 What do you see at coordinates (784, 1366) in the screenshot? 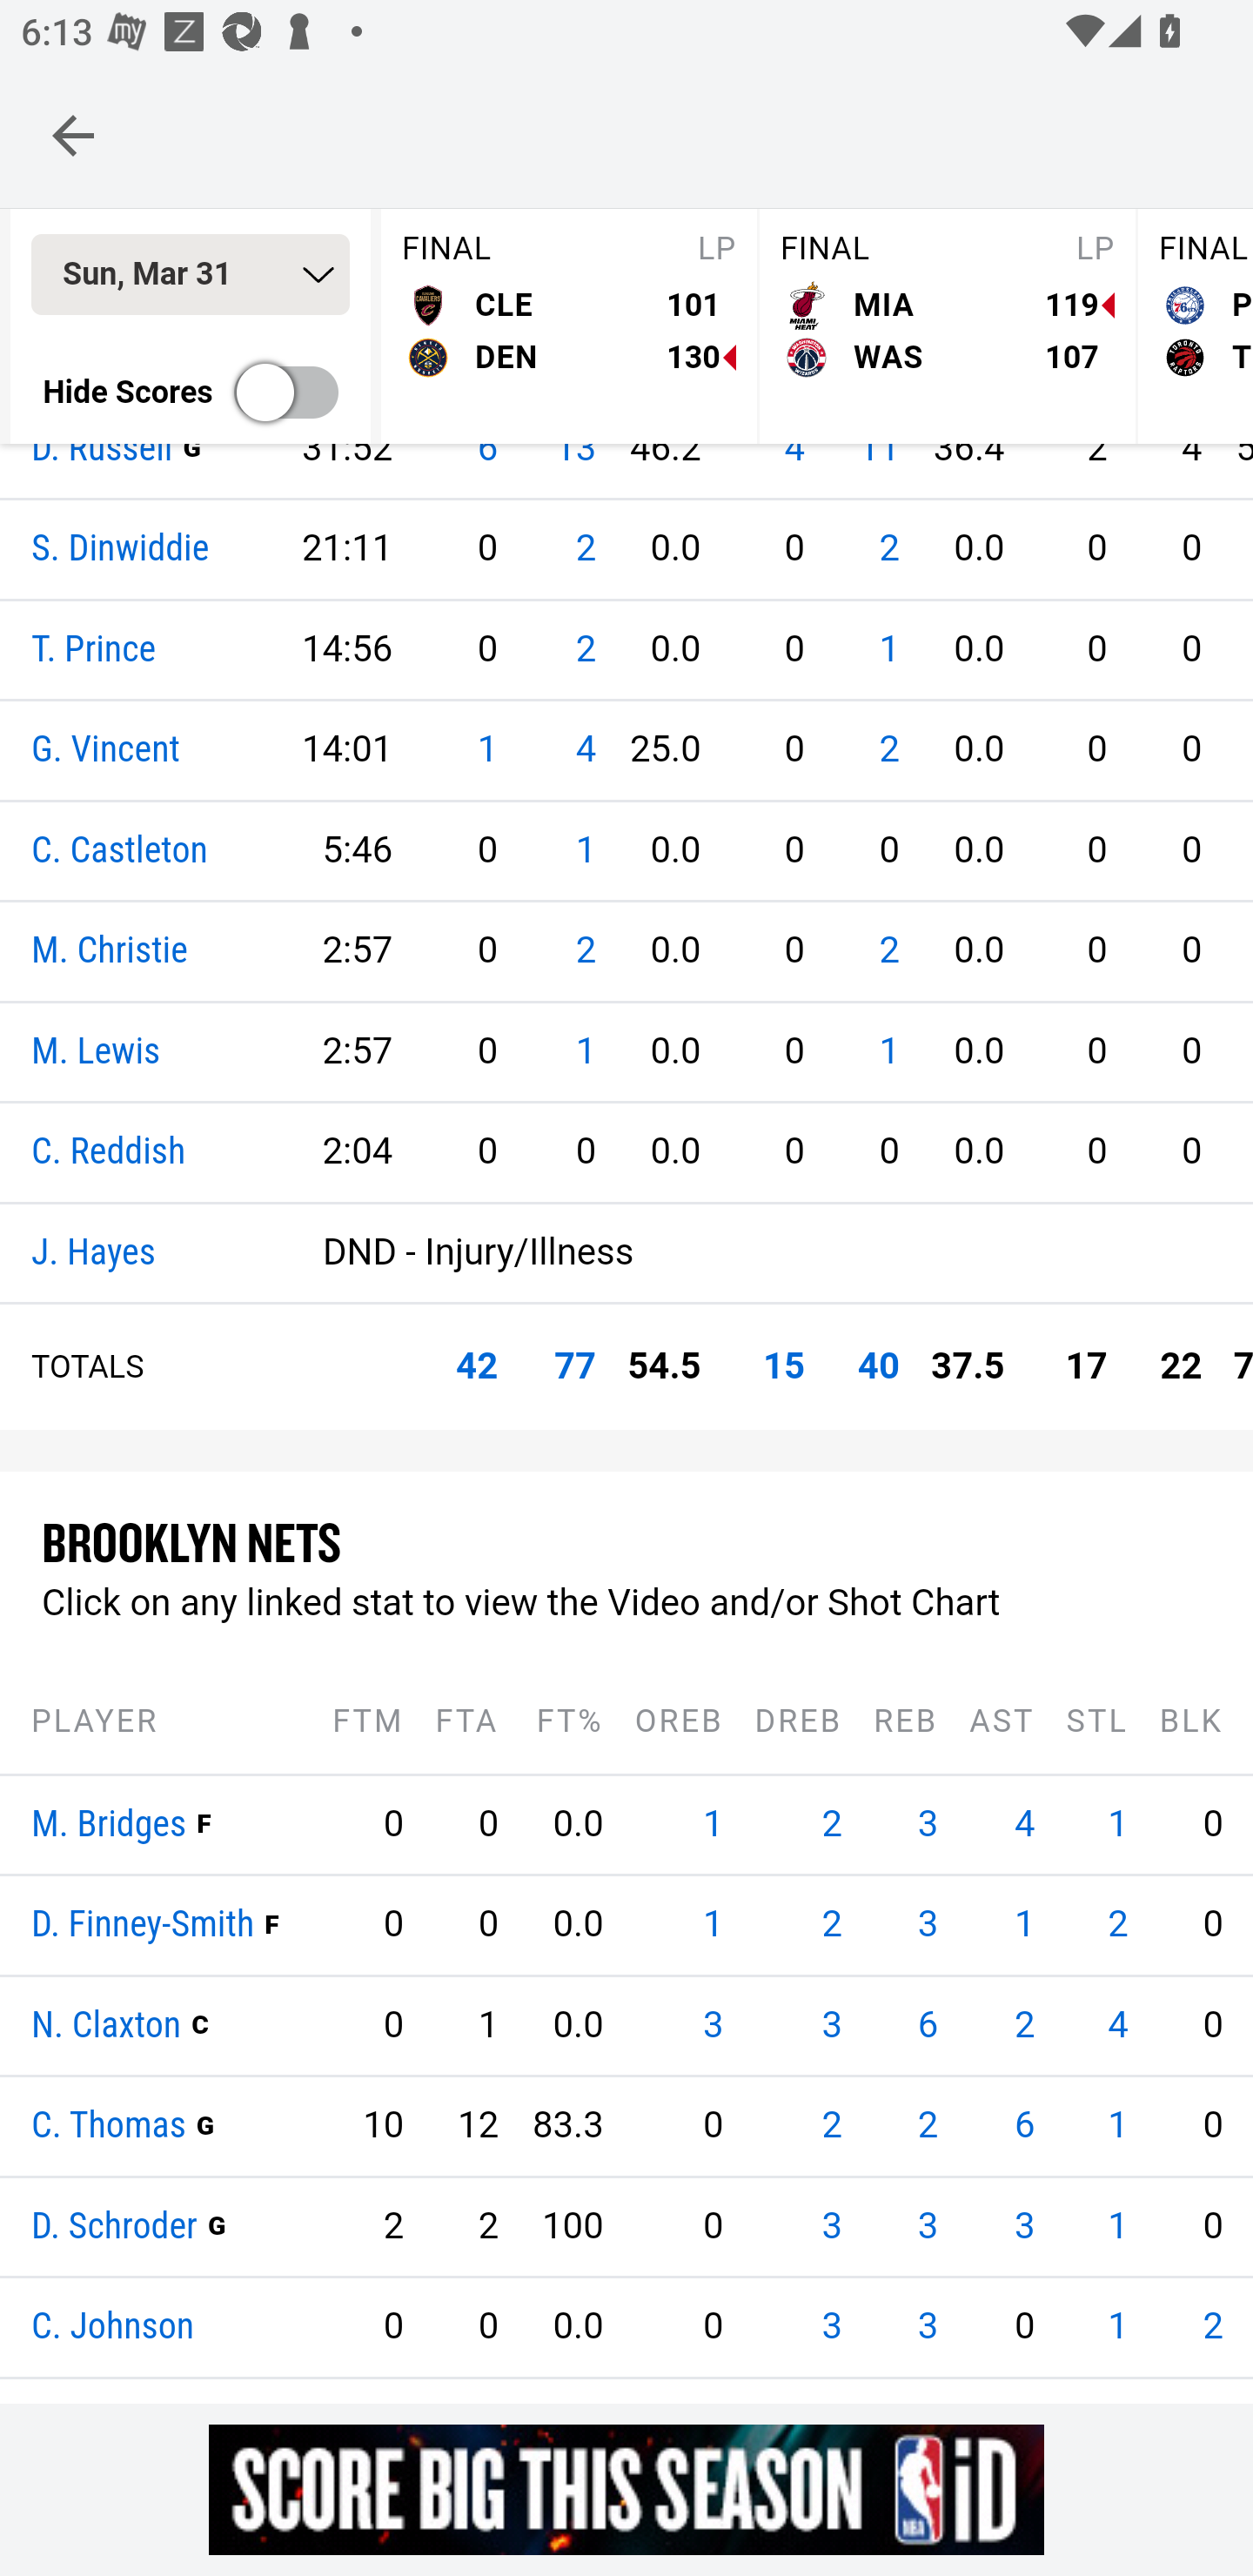
I see `15` at bounding box center [784, 1366].